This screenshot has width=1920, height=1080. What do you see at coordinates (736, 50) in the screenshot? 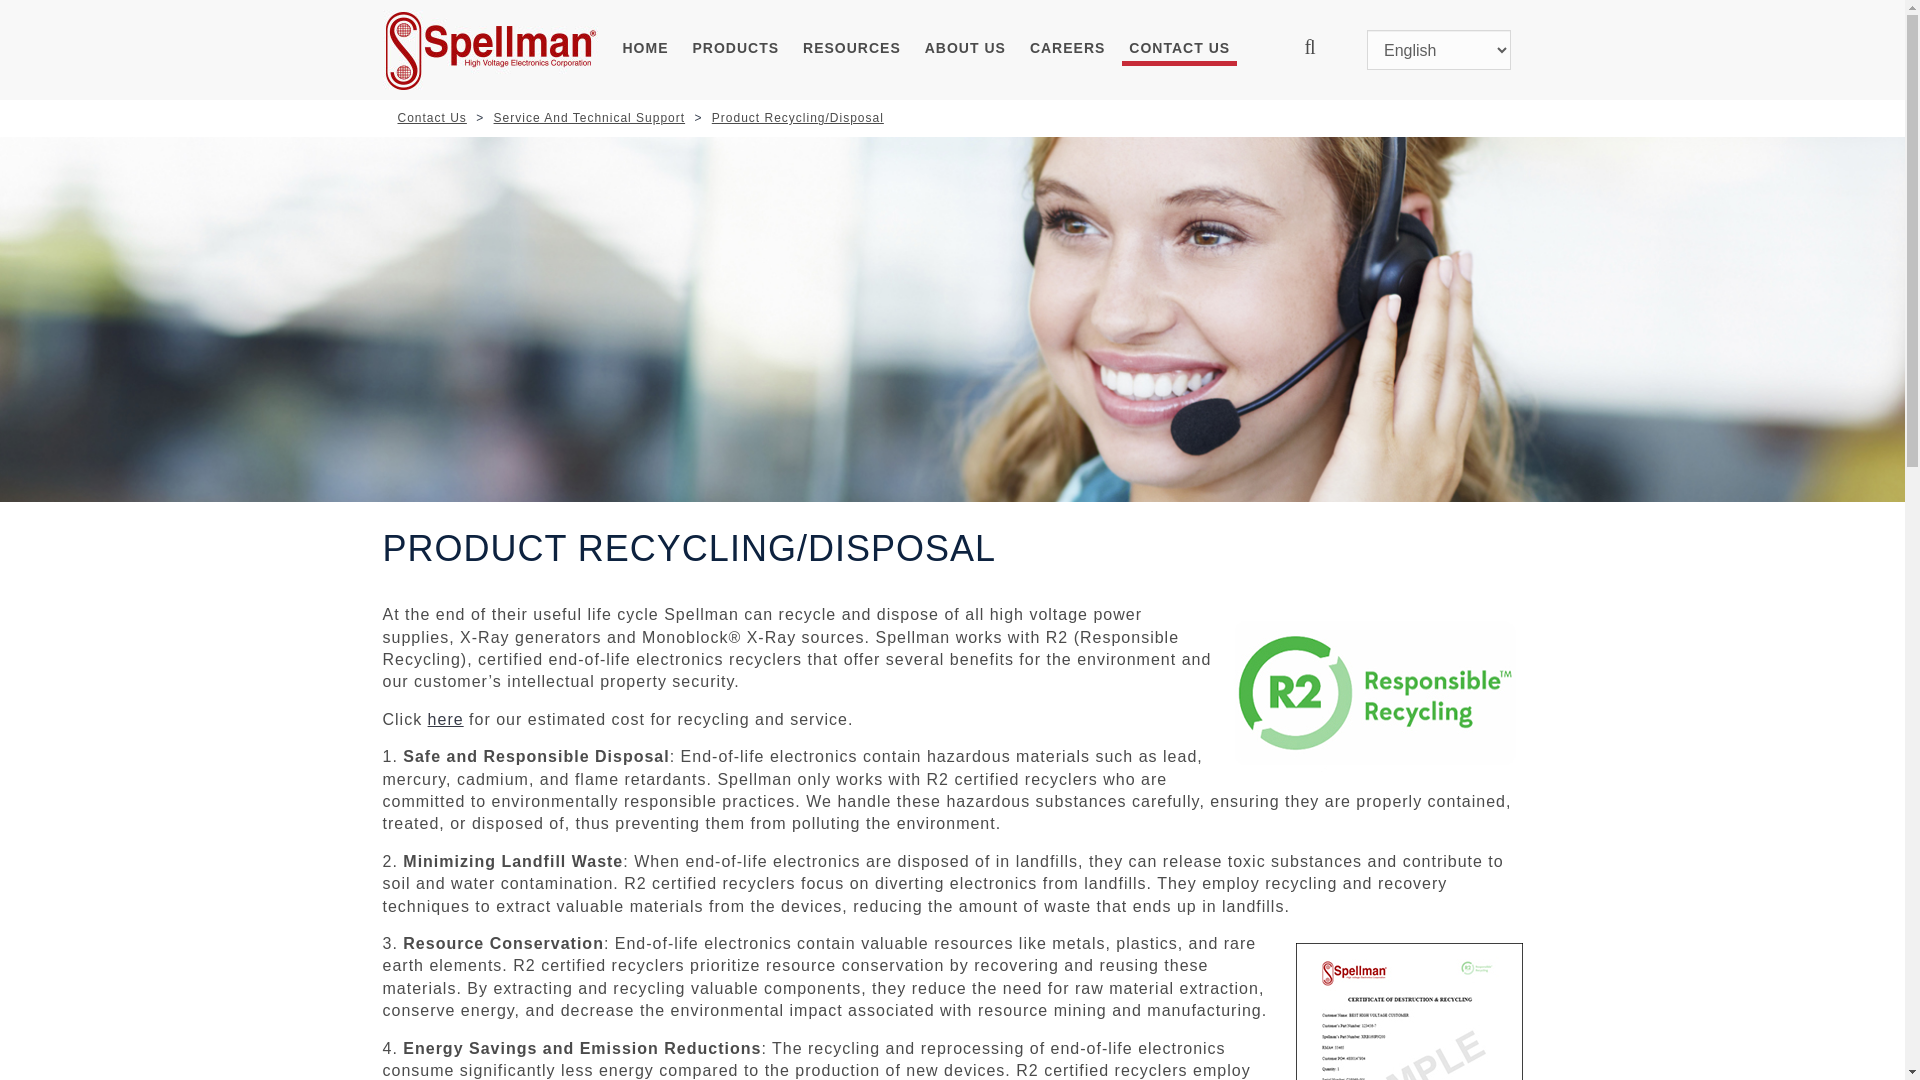
I see `PRODUCTS` at bounding box center [736, 50].